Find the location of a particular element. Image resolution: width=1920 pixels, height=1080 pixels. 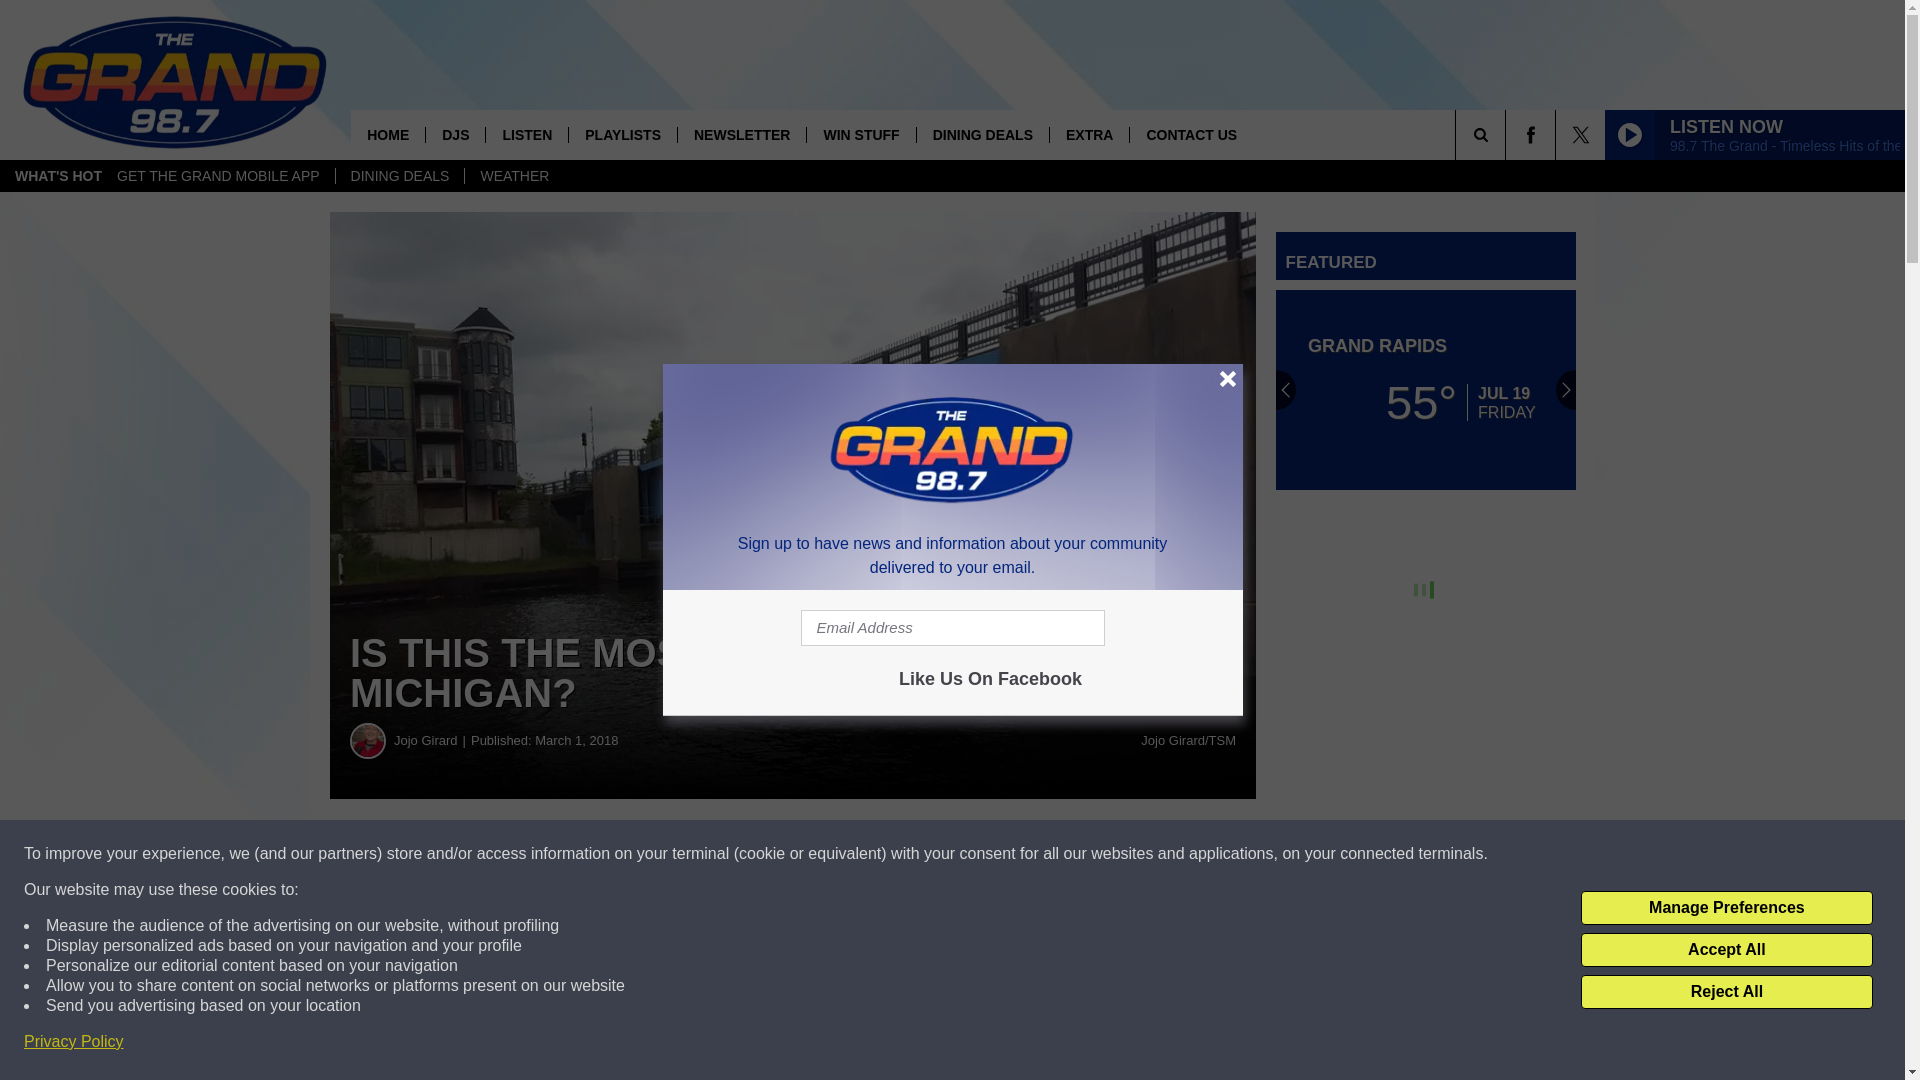

Share on Twitter is located at coordinates (978, 854).